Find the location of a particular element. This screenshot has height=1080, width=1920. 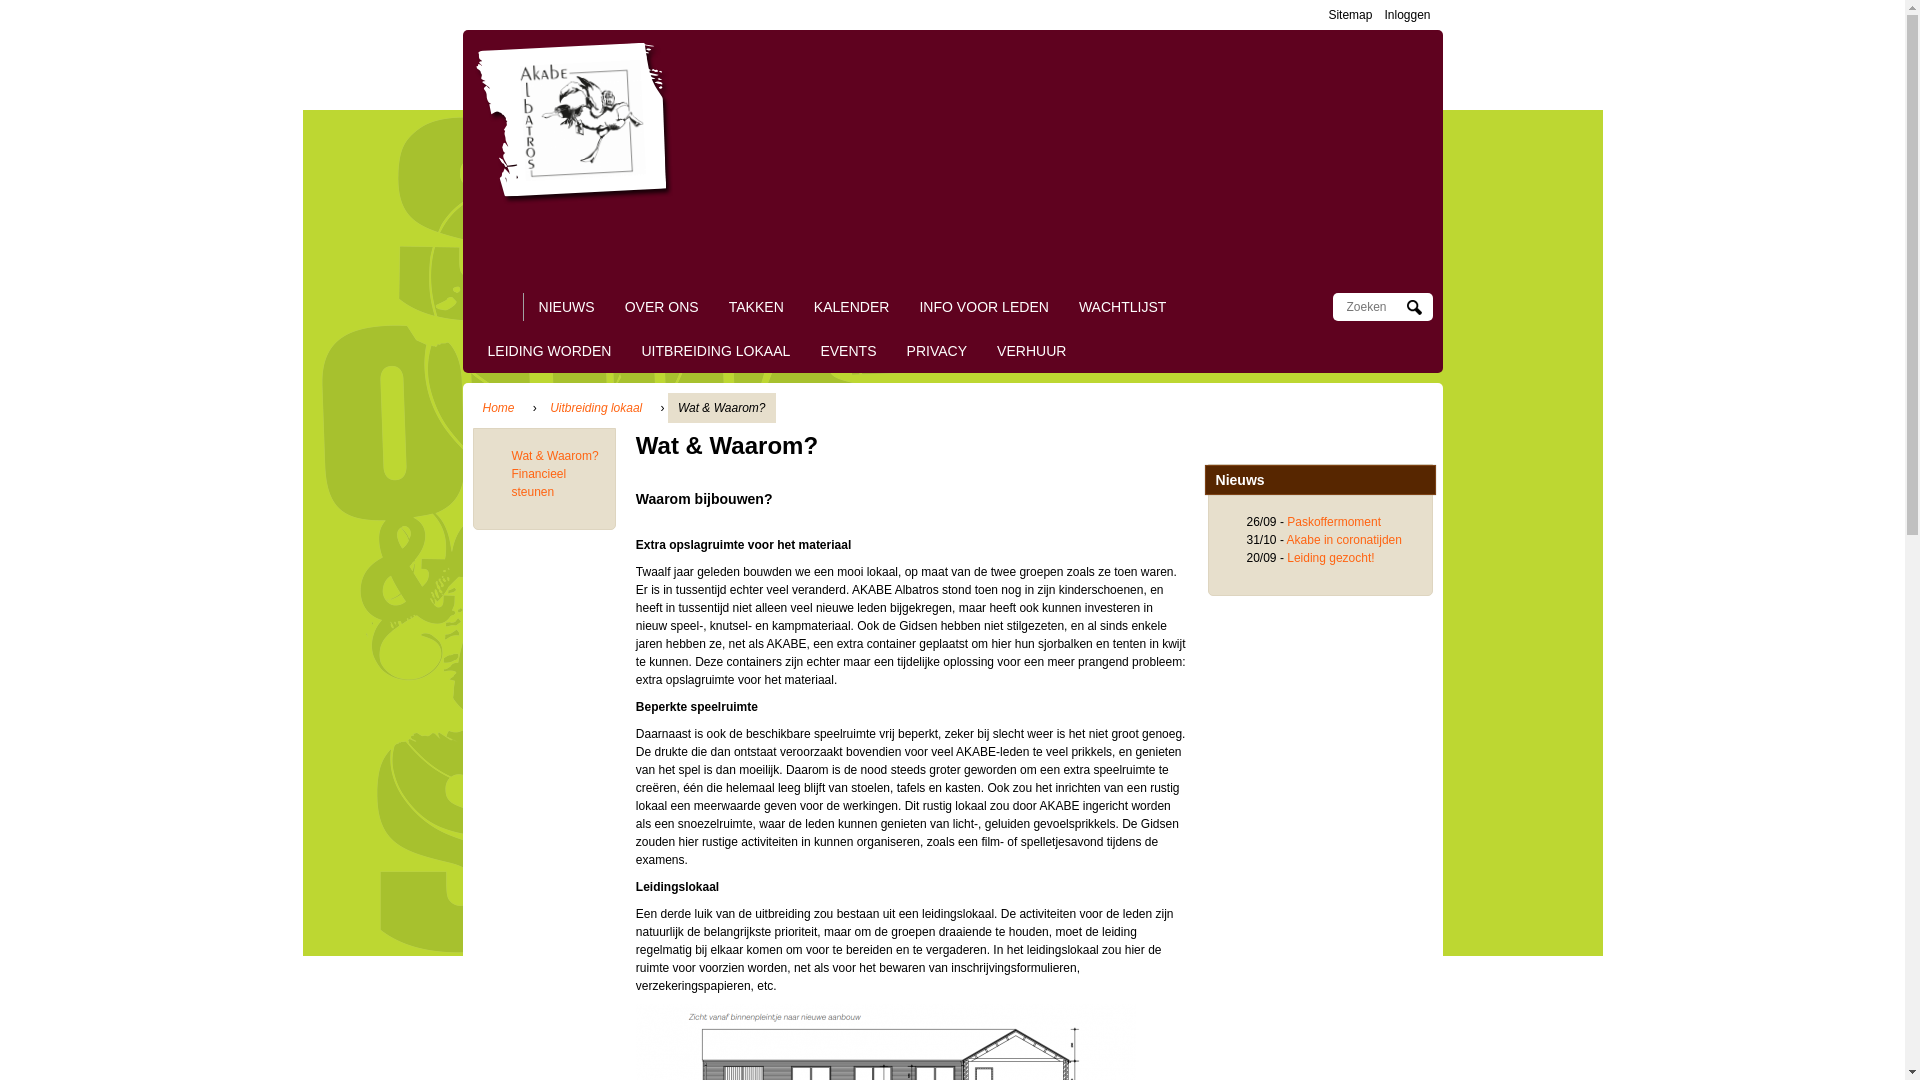

TAKKEN is located at coordinates (756, 307).